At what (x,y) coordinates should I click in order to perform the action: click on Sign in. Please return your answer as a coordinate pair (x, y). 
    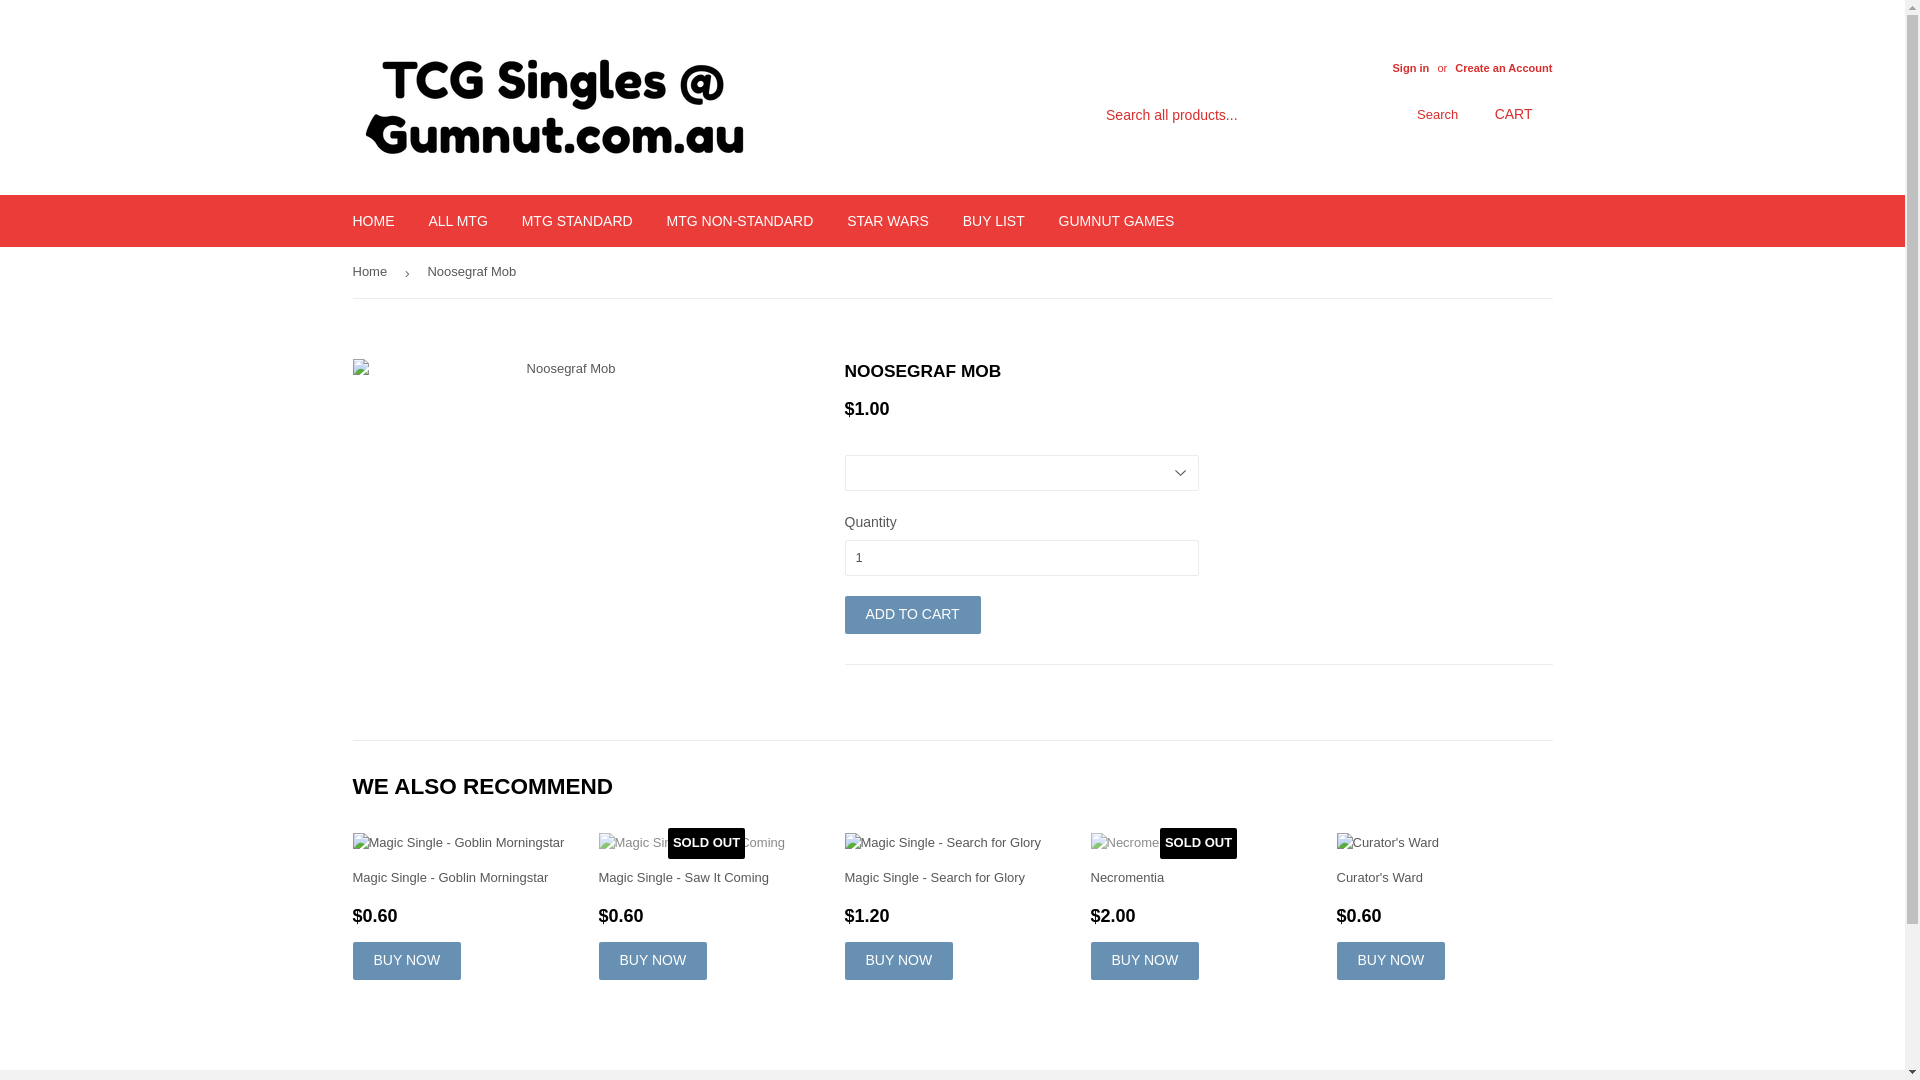
    Looking at the image, I should click on (1410, 68).